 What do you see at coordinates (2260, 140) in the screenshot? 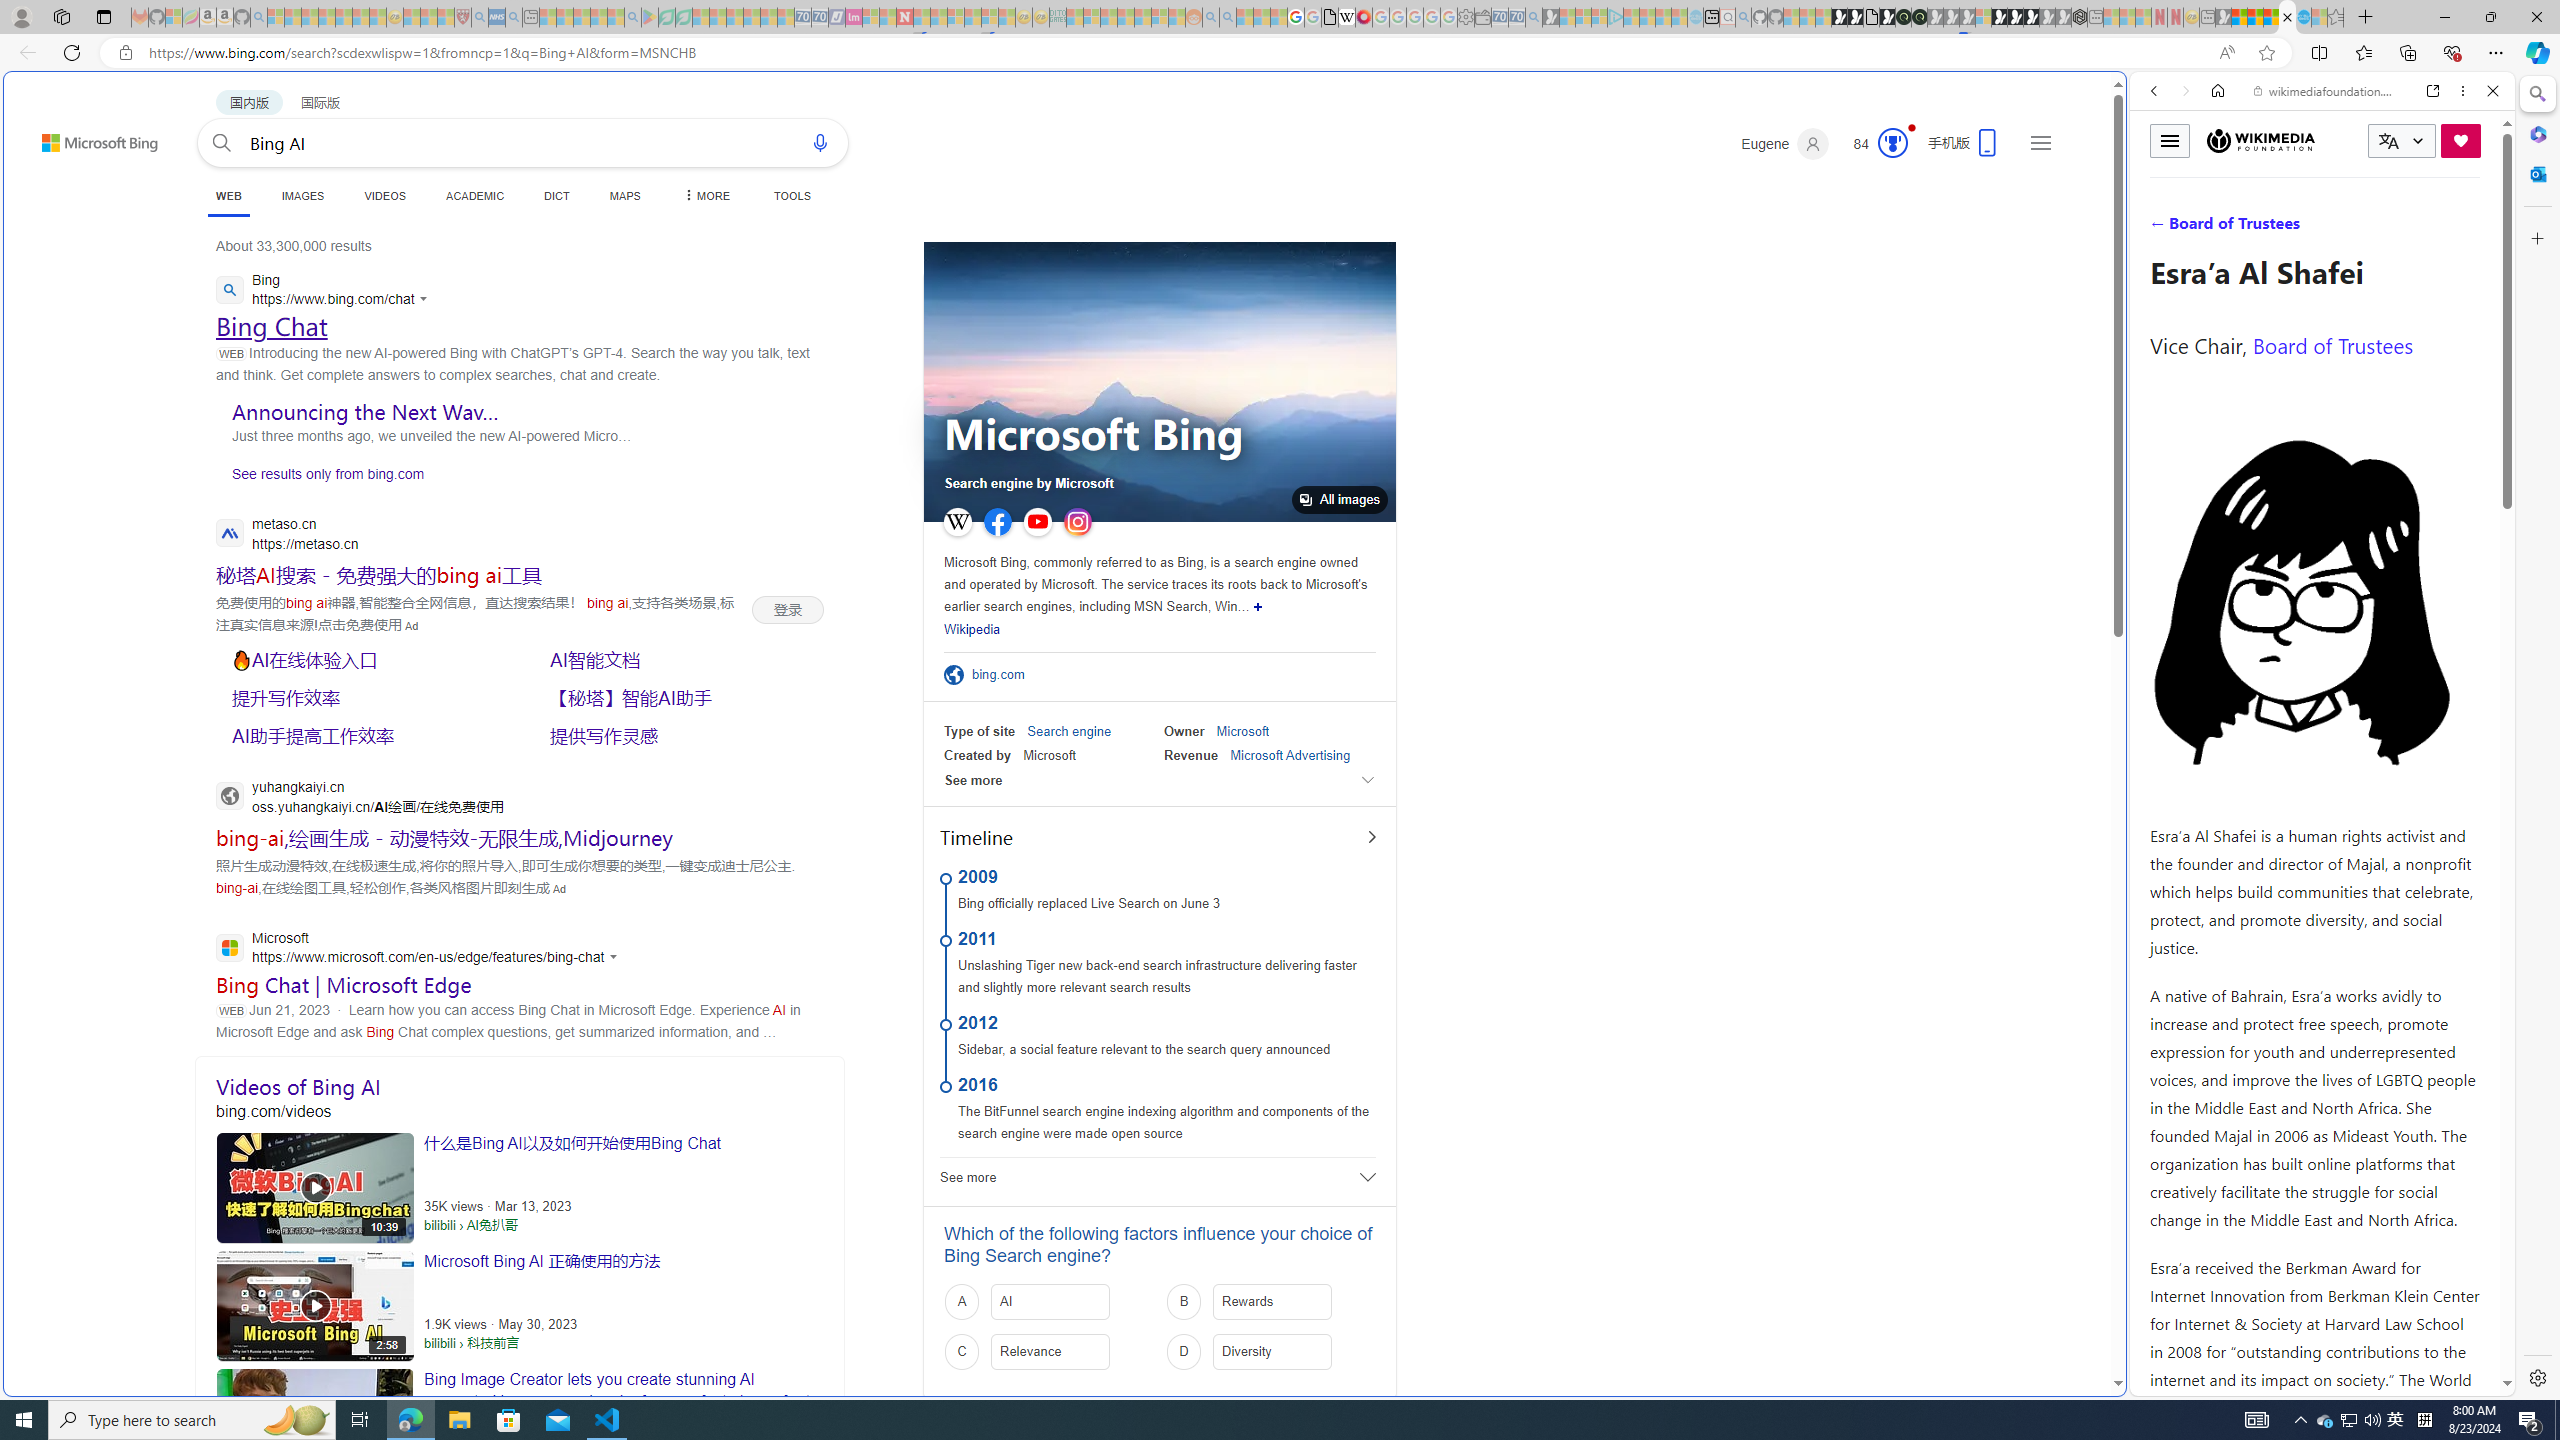
I see `Wikimedia Foundation` at bounding box center [2260, 140].